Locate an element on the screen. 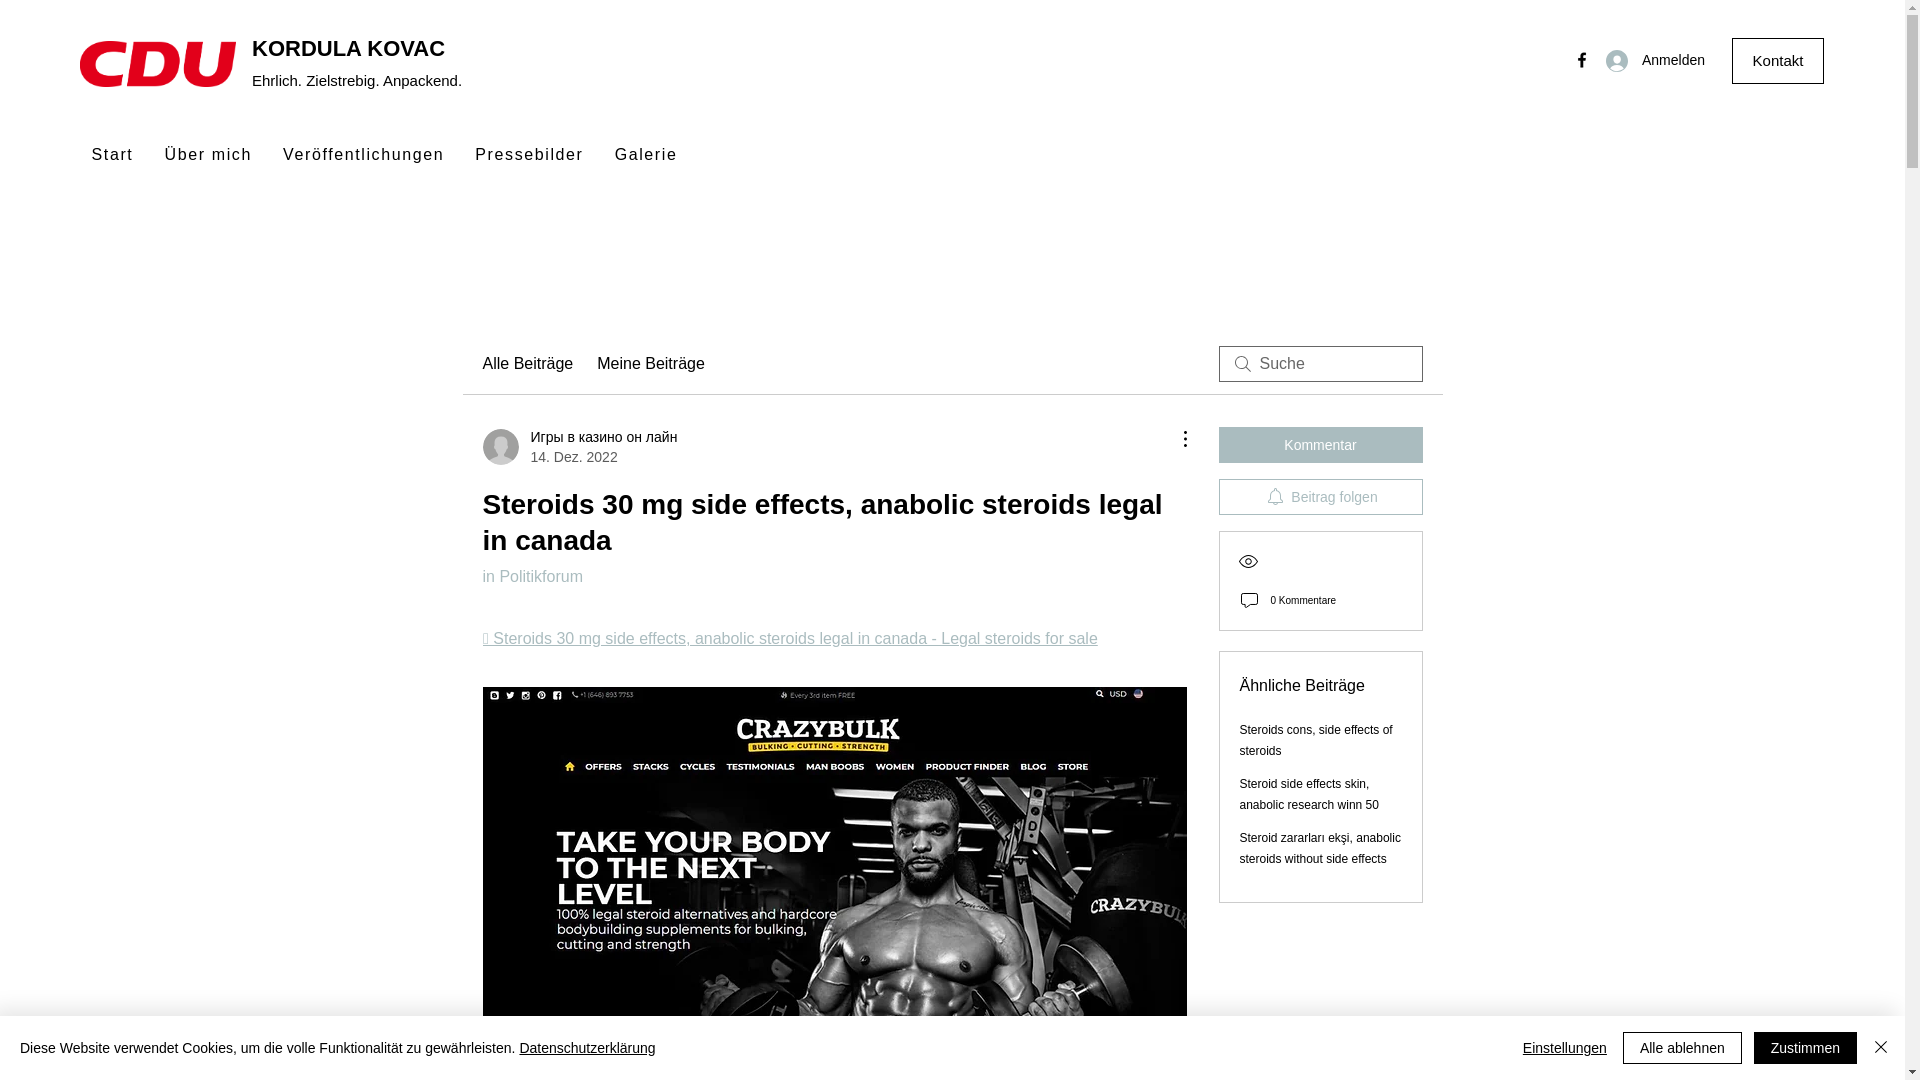 The image size is (1920, 1080). Galerie is located at coordinates (646, 156).